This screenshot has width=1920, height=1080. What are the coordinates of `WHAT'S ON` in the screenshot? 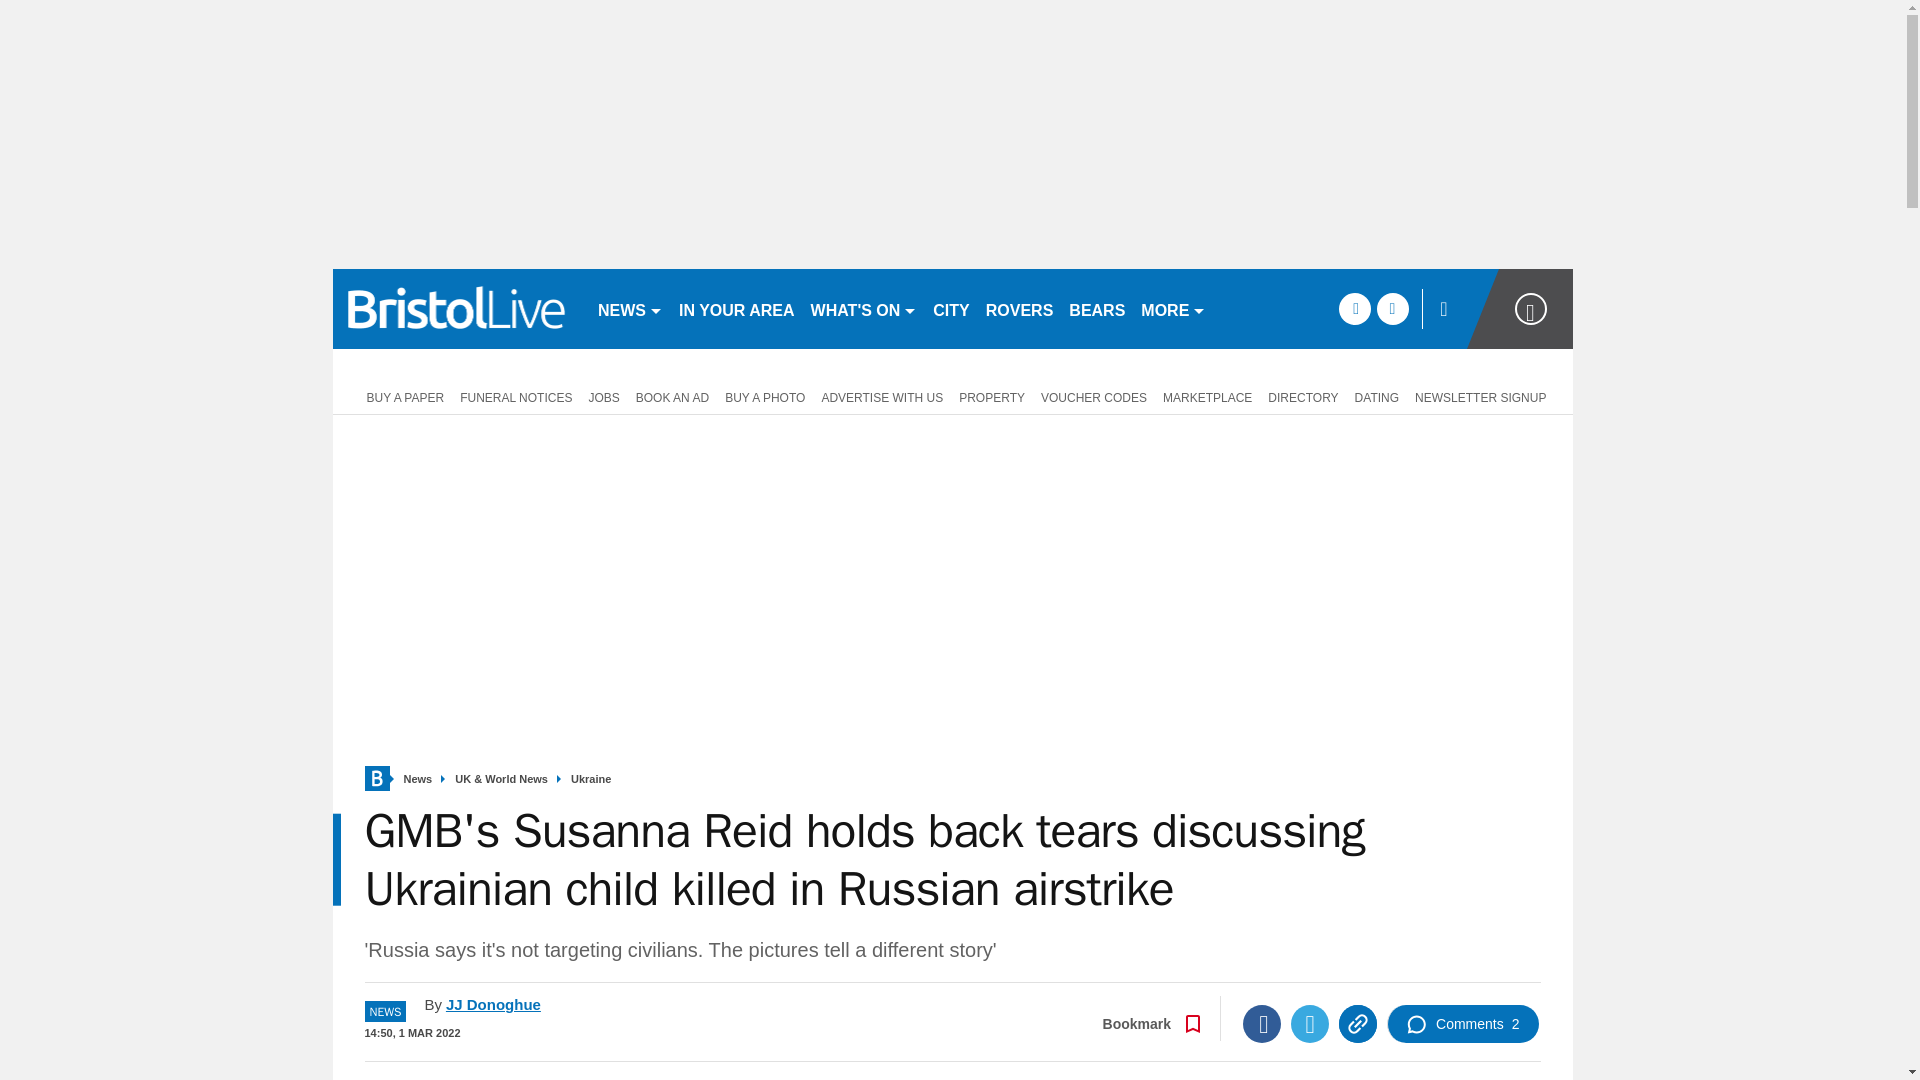 It's located at (864, 308).